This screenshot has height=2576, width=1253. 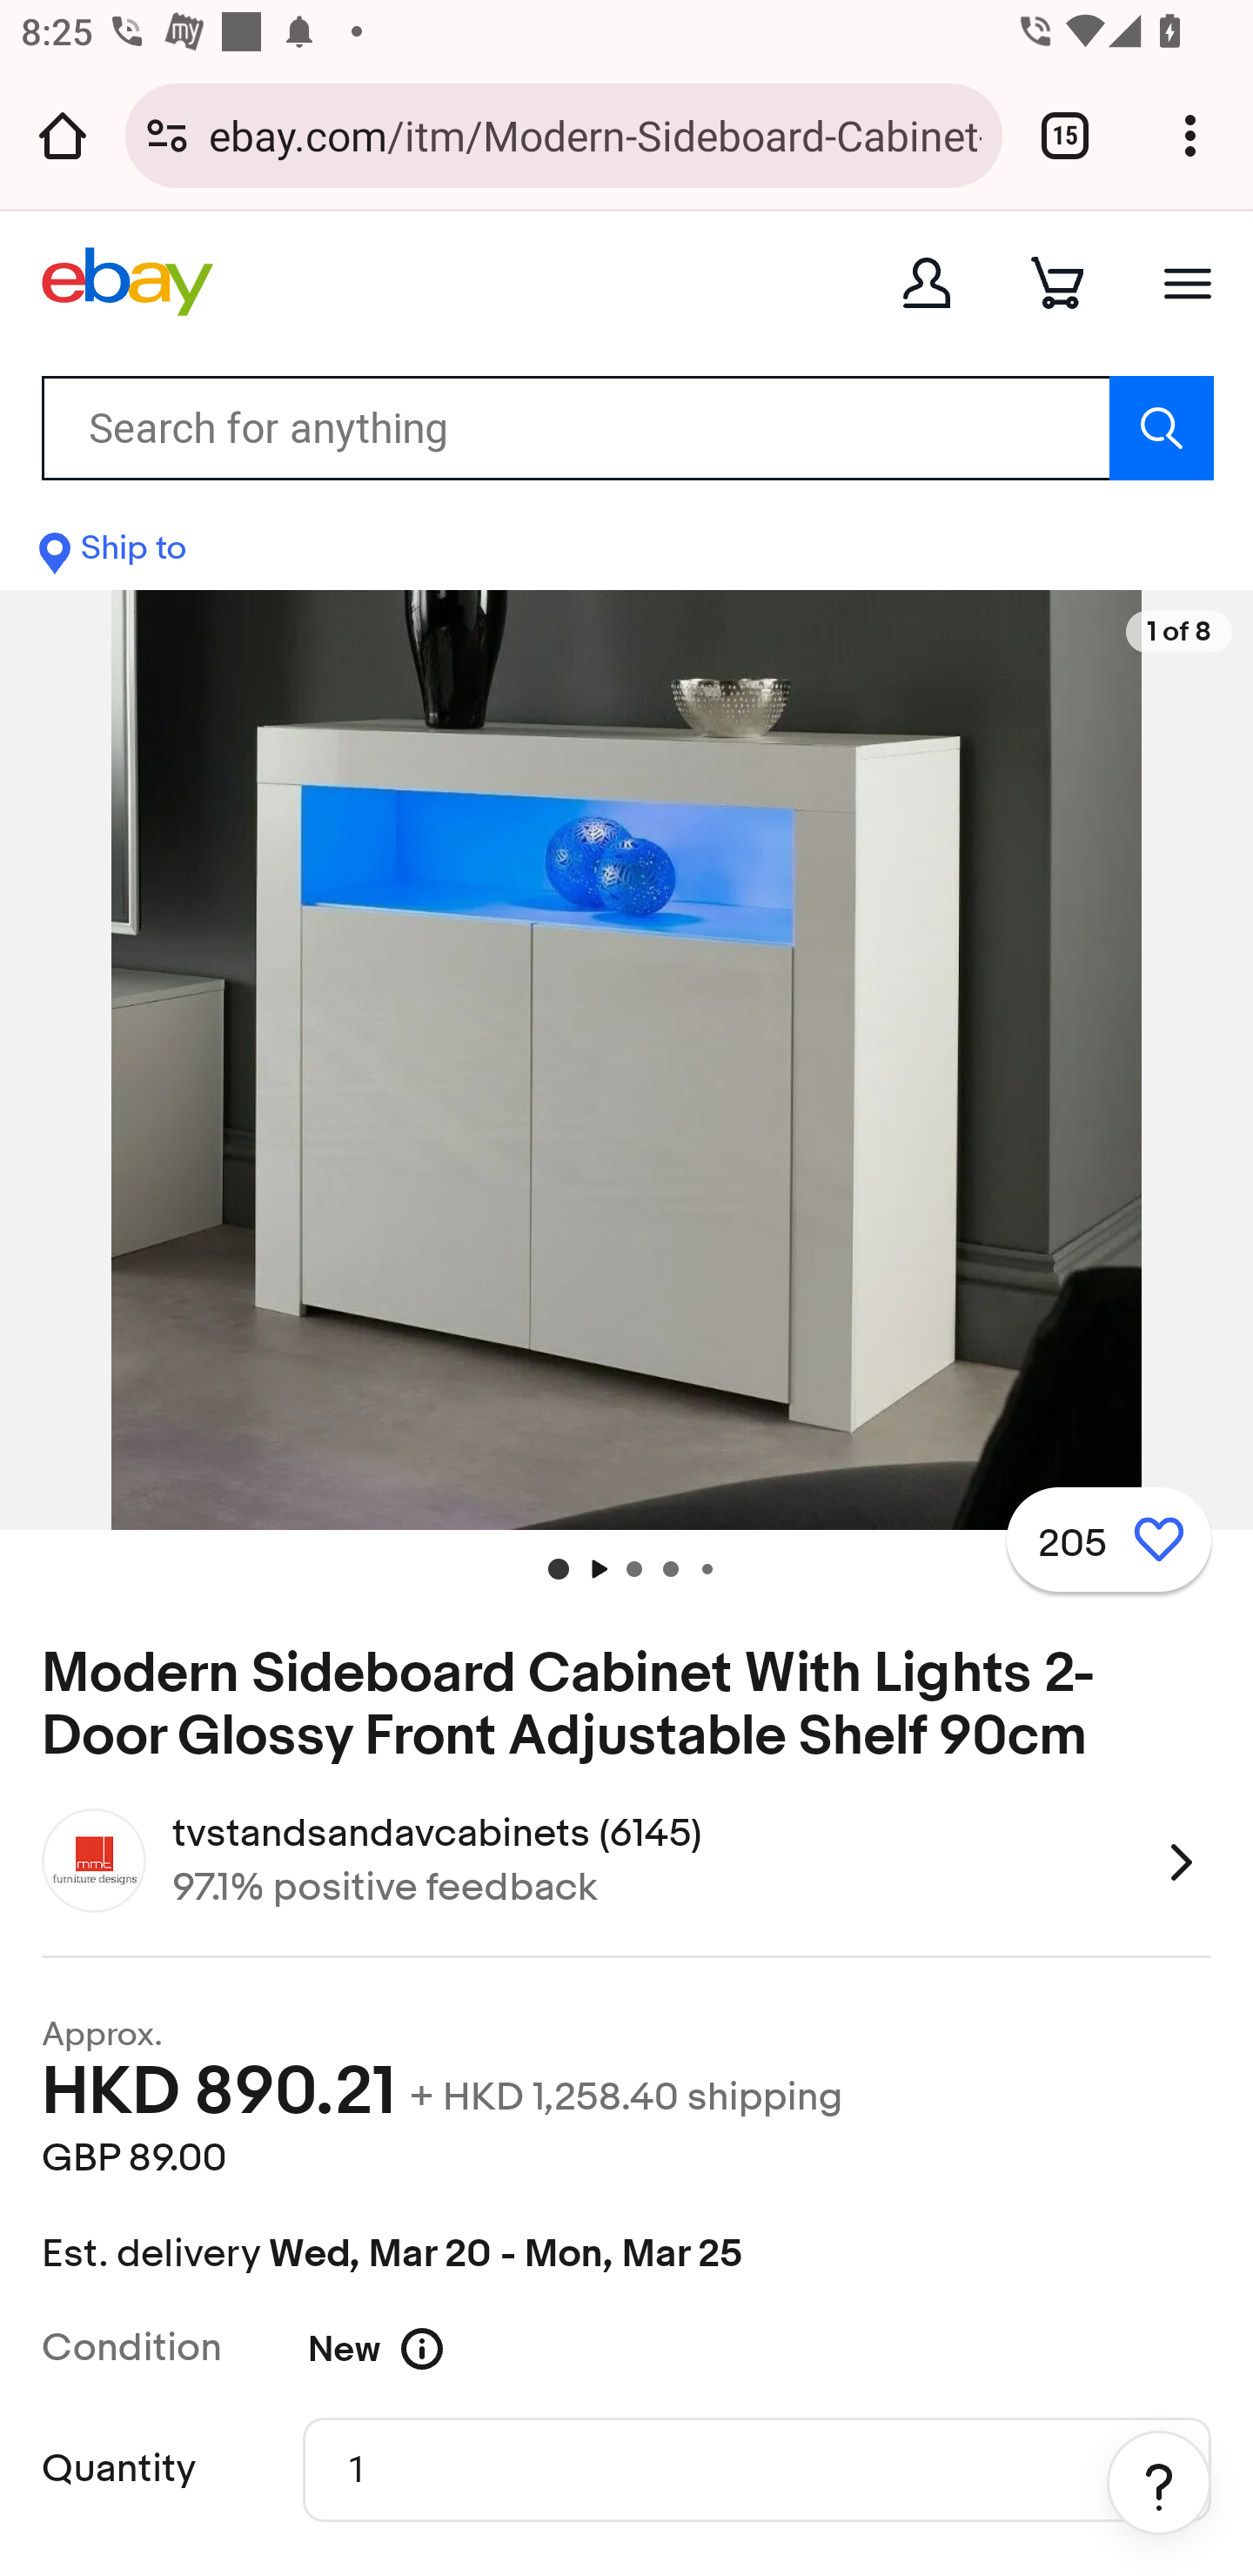 I want to click on Open Menu, so click(x=1188, y=282).